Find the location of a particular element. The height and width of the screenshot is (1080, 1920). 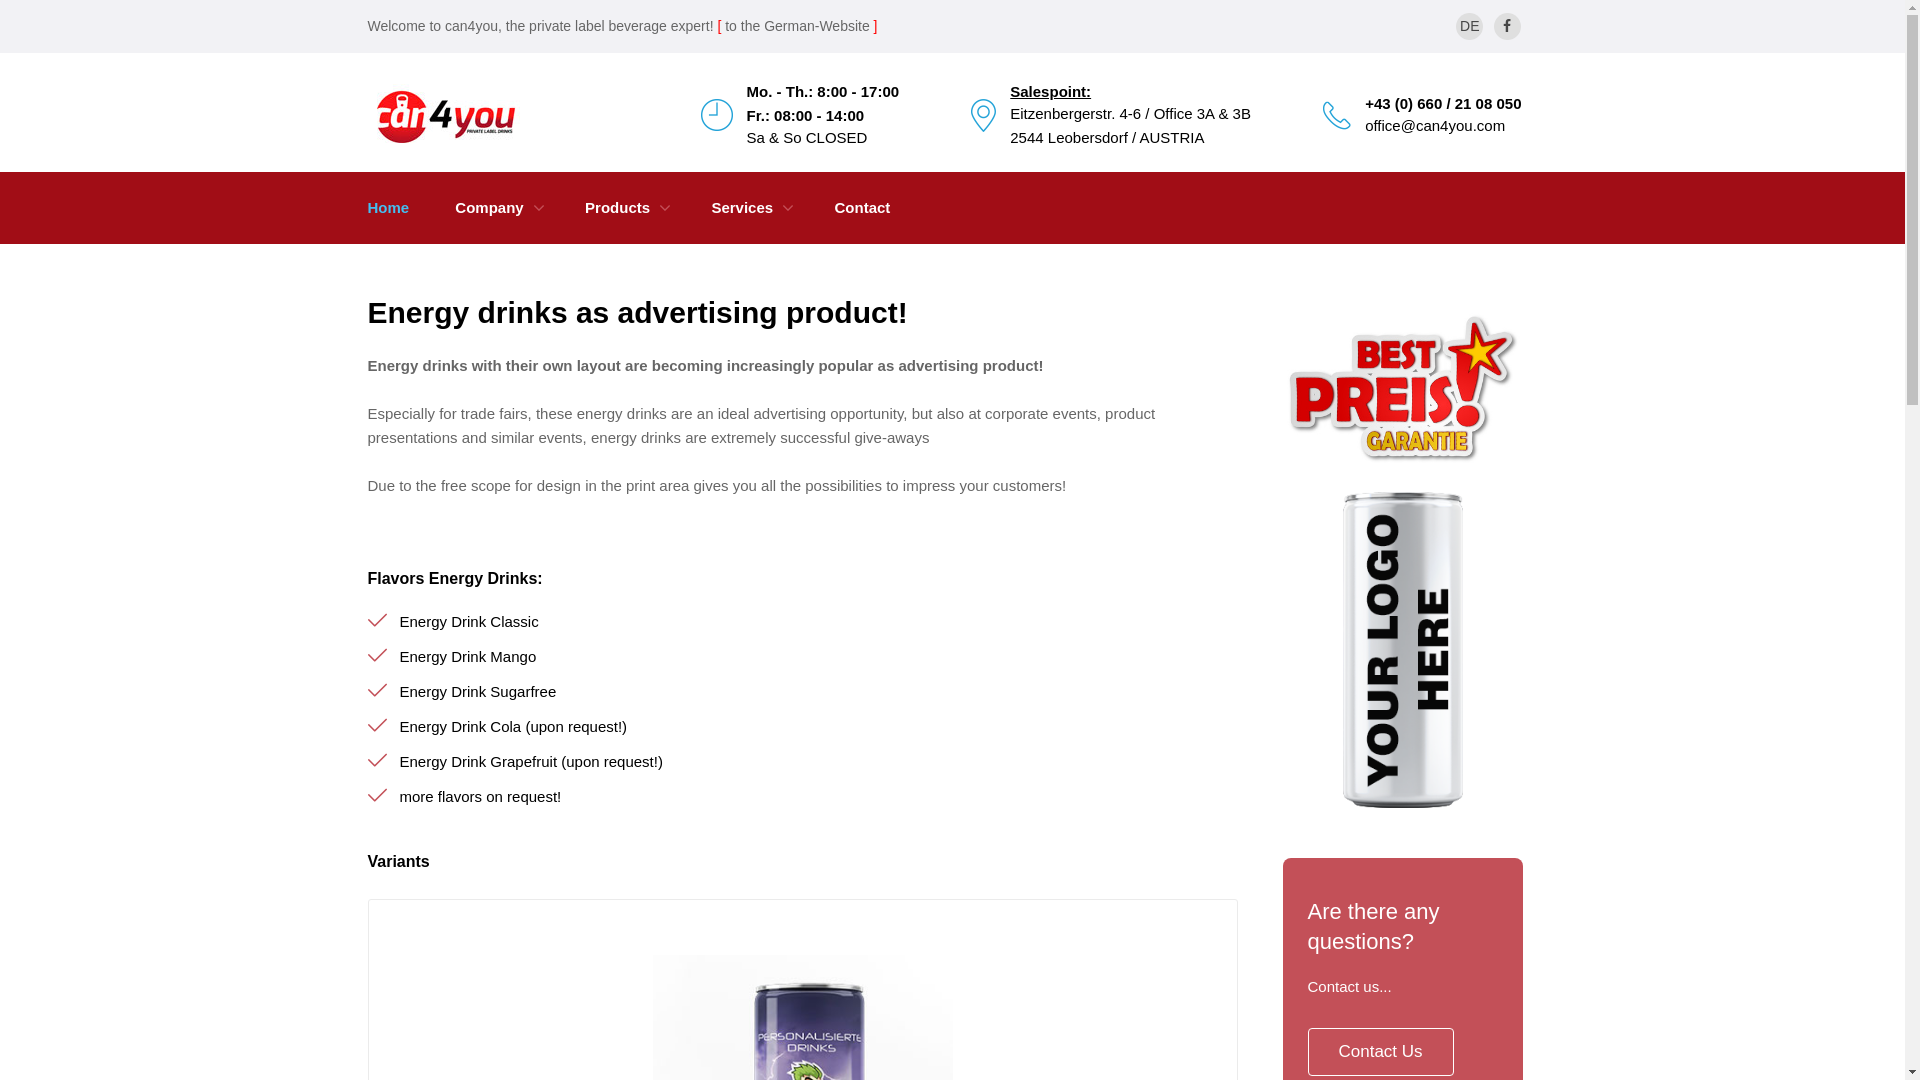

office@can4you.com is located at coordinates (1435, 126).